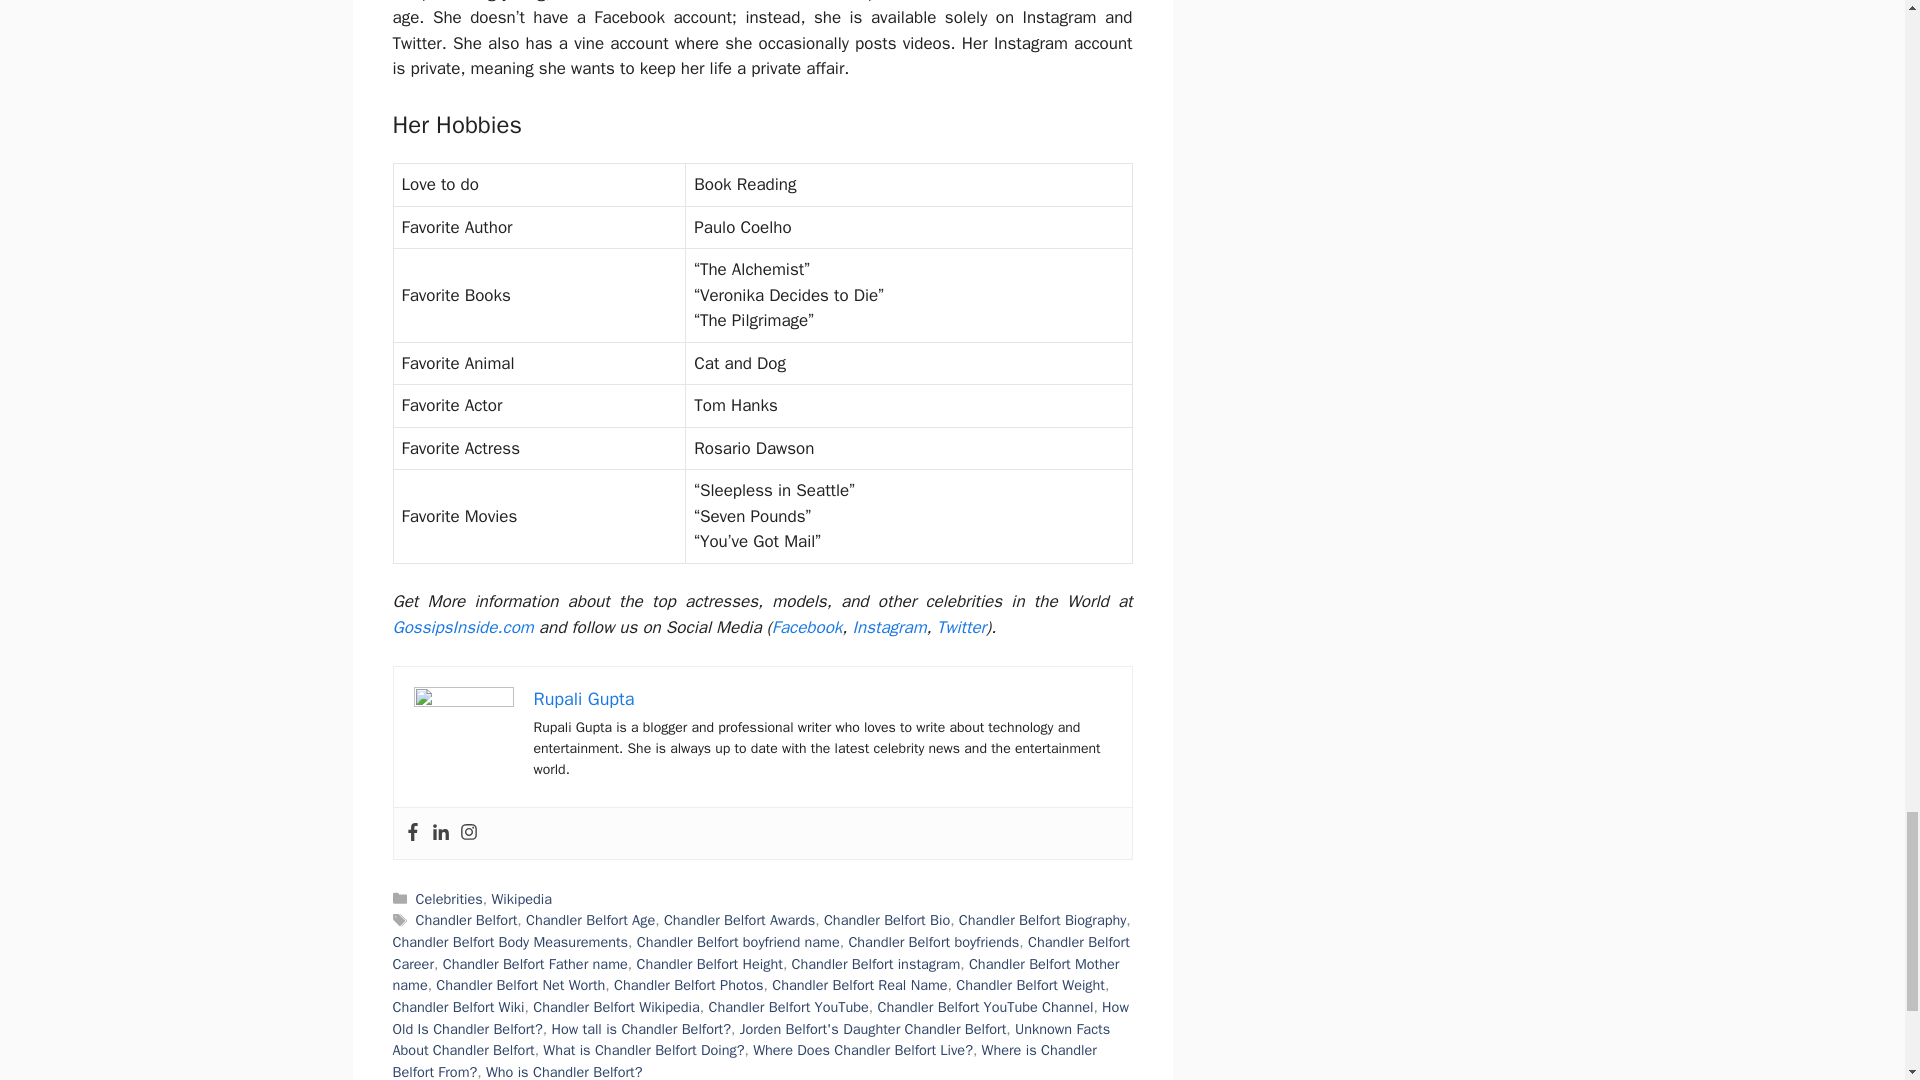 The height and width of the screenshot is (1080, 1920). What do you see at coordinates (440, 832) in the screenshot?
I see `Linkedin` at bounding box center [440, 832].